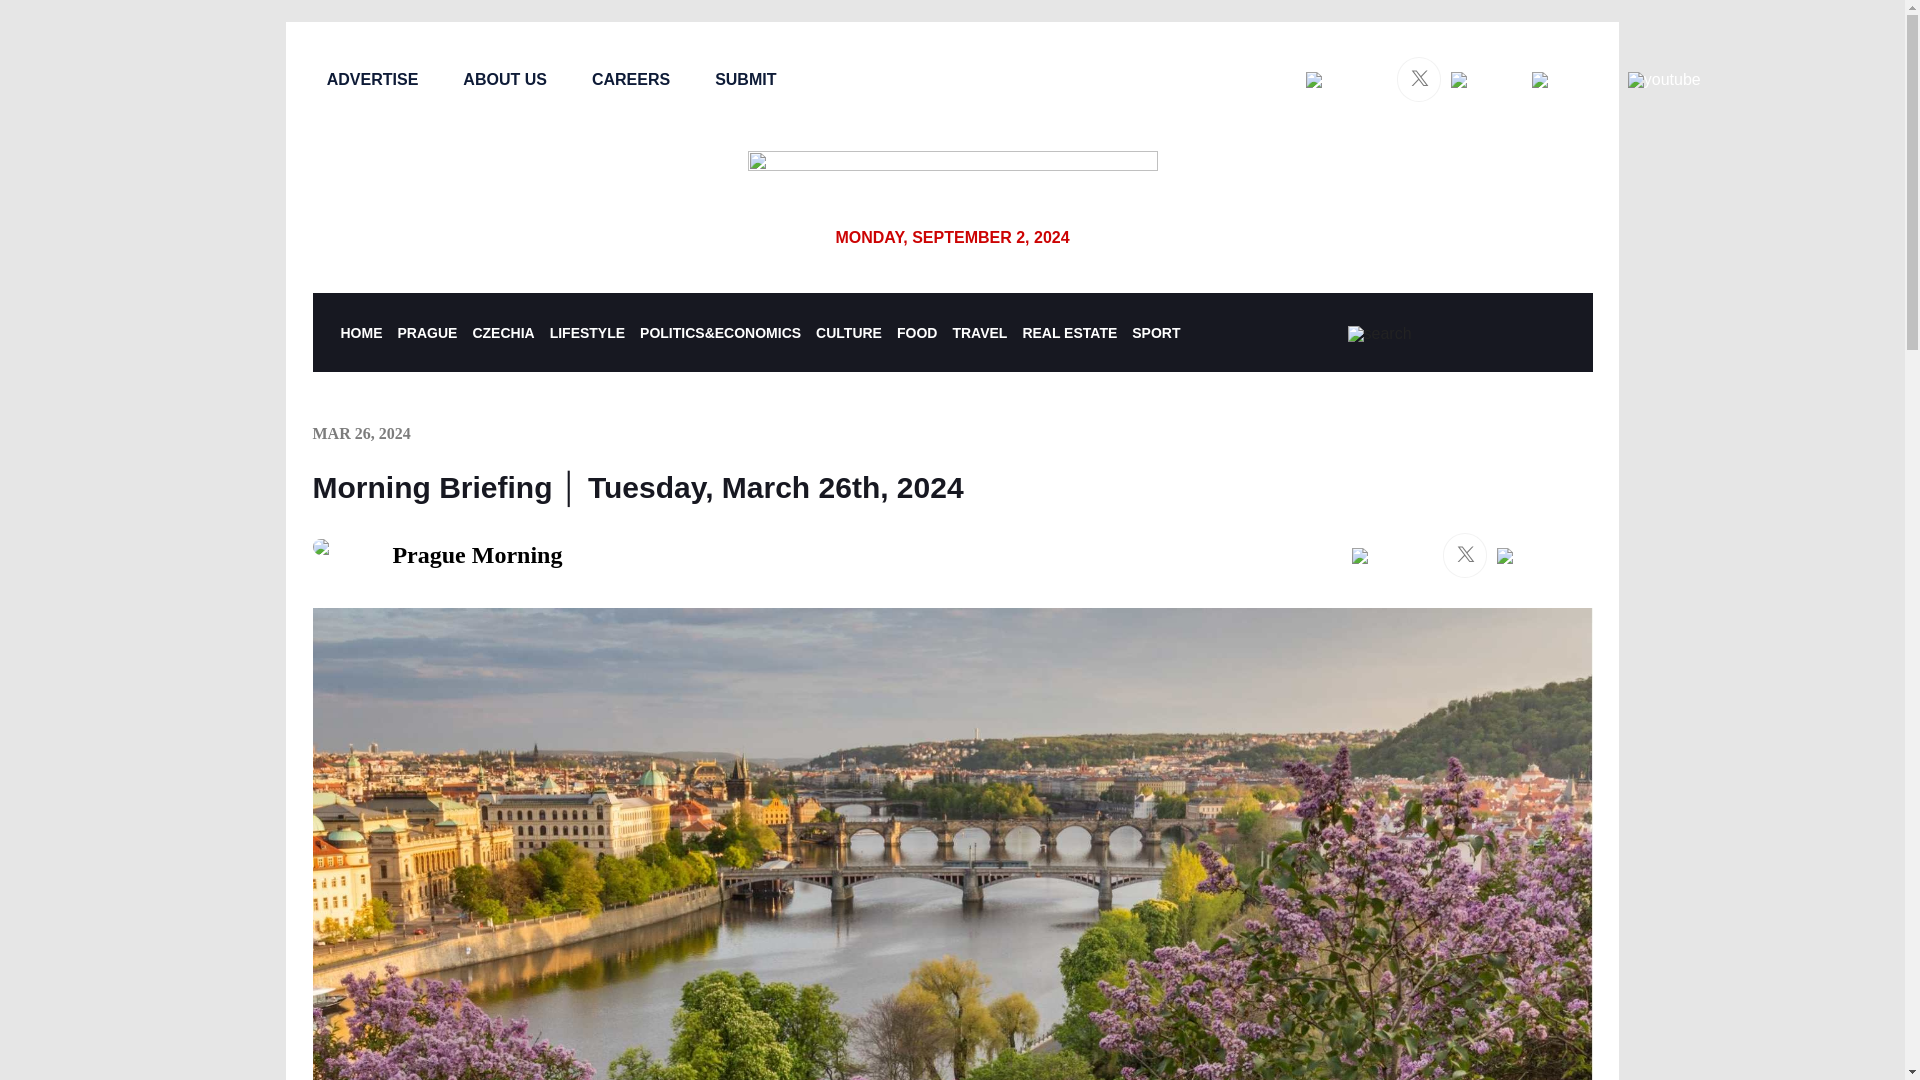 This screenshot has height=1080, width=1920. What do you see at coordinates (979, 333) in the screenshot?
I see `TRAVEL` at bounding box center [979, 333].